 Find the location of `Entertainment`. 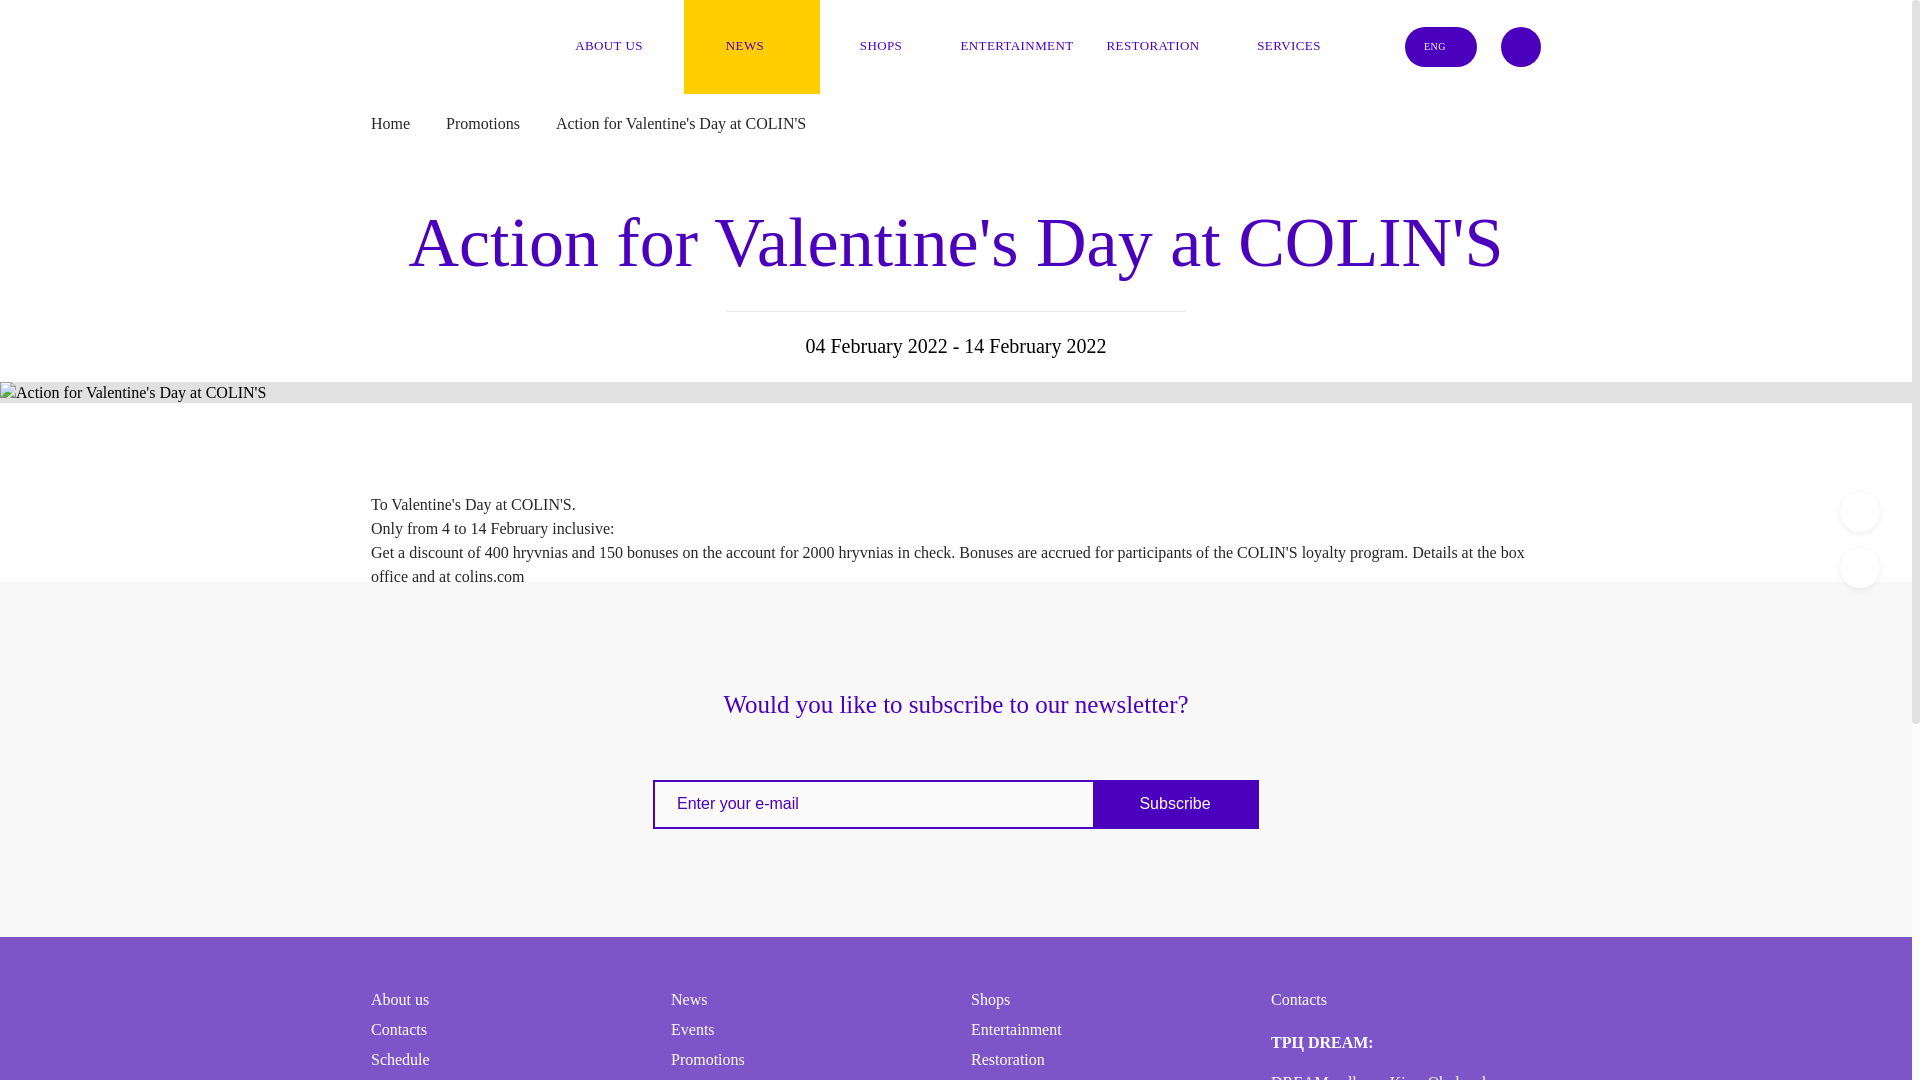

Entertainment is located at coordinates (1024, 46).